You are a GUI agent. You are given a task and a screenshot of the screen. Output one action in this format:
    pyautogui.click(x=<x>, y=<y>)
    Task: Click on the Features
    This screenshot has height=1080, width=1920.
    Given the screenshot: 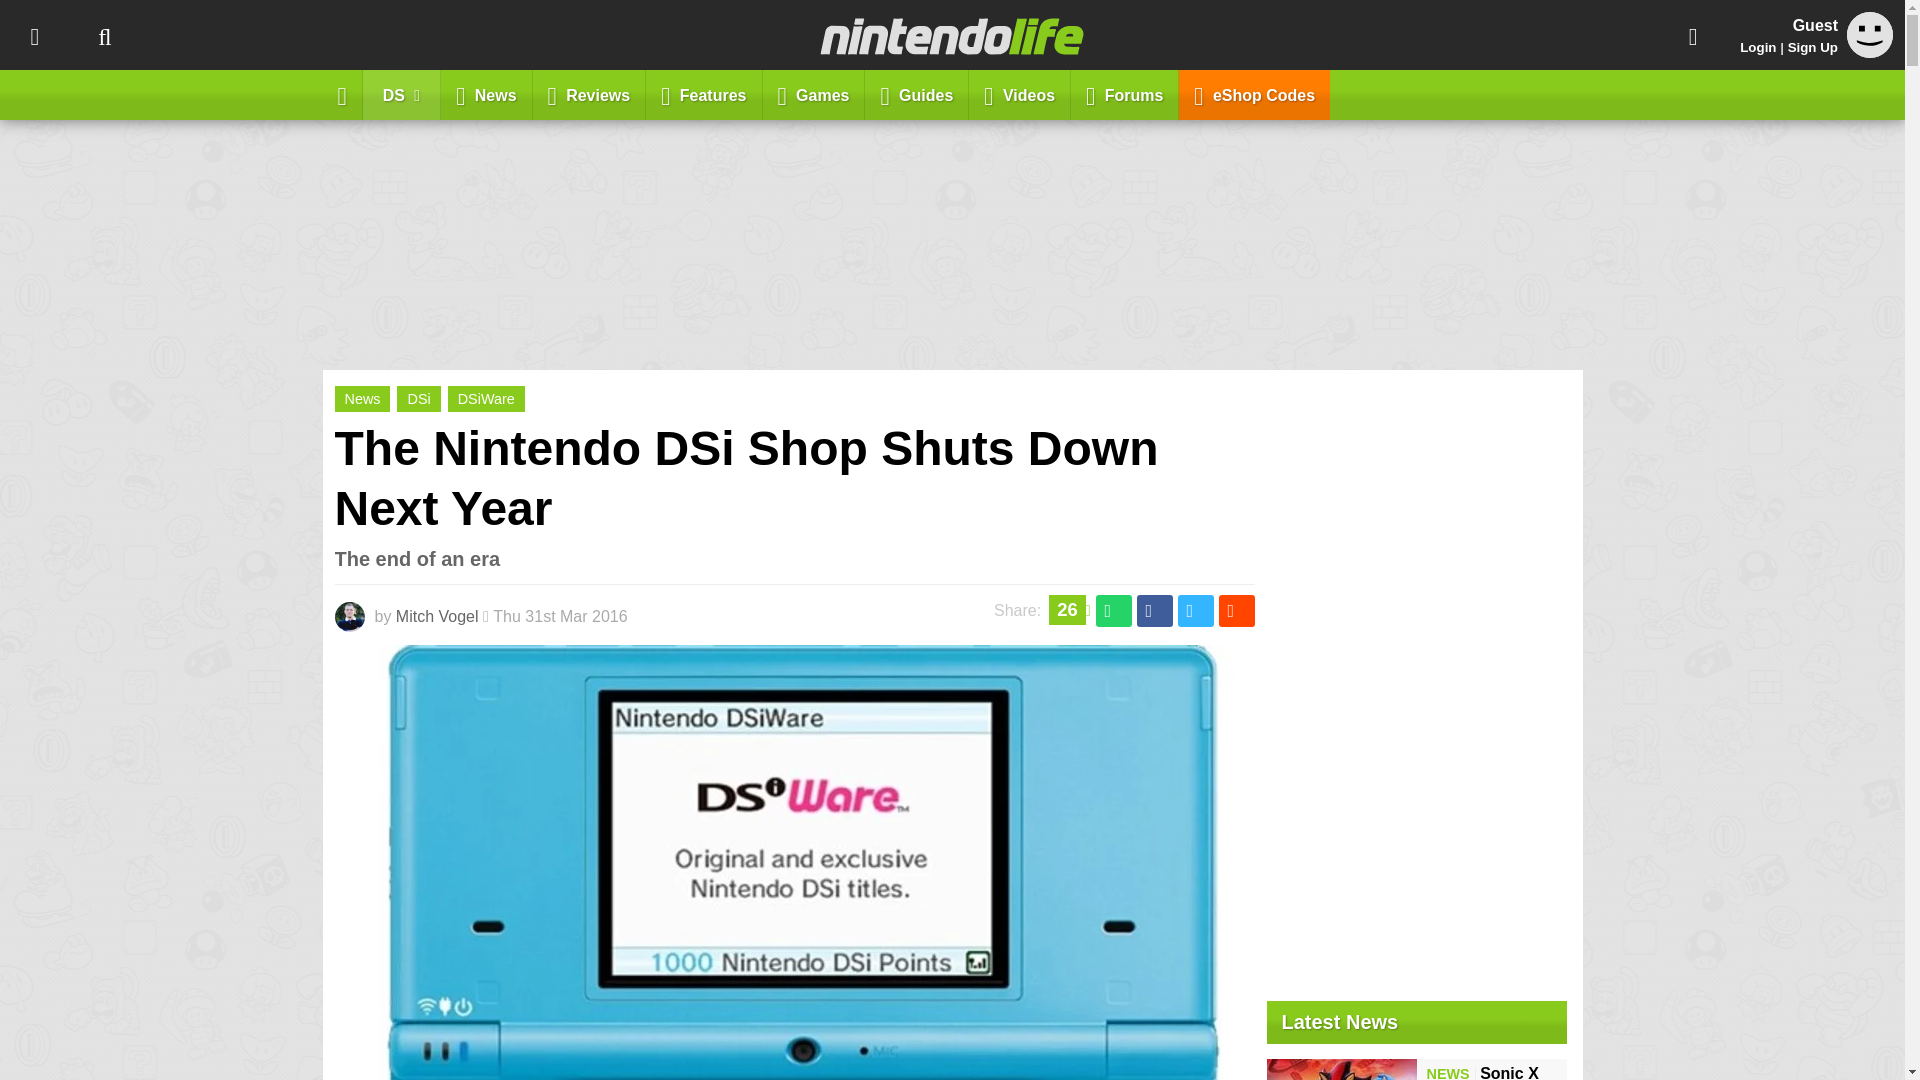 What is the action you would take?
    pyautogui.click(x=704, y=94)
    